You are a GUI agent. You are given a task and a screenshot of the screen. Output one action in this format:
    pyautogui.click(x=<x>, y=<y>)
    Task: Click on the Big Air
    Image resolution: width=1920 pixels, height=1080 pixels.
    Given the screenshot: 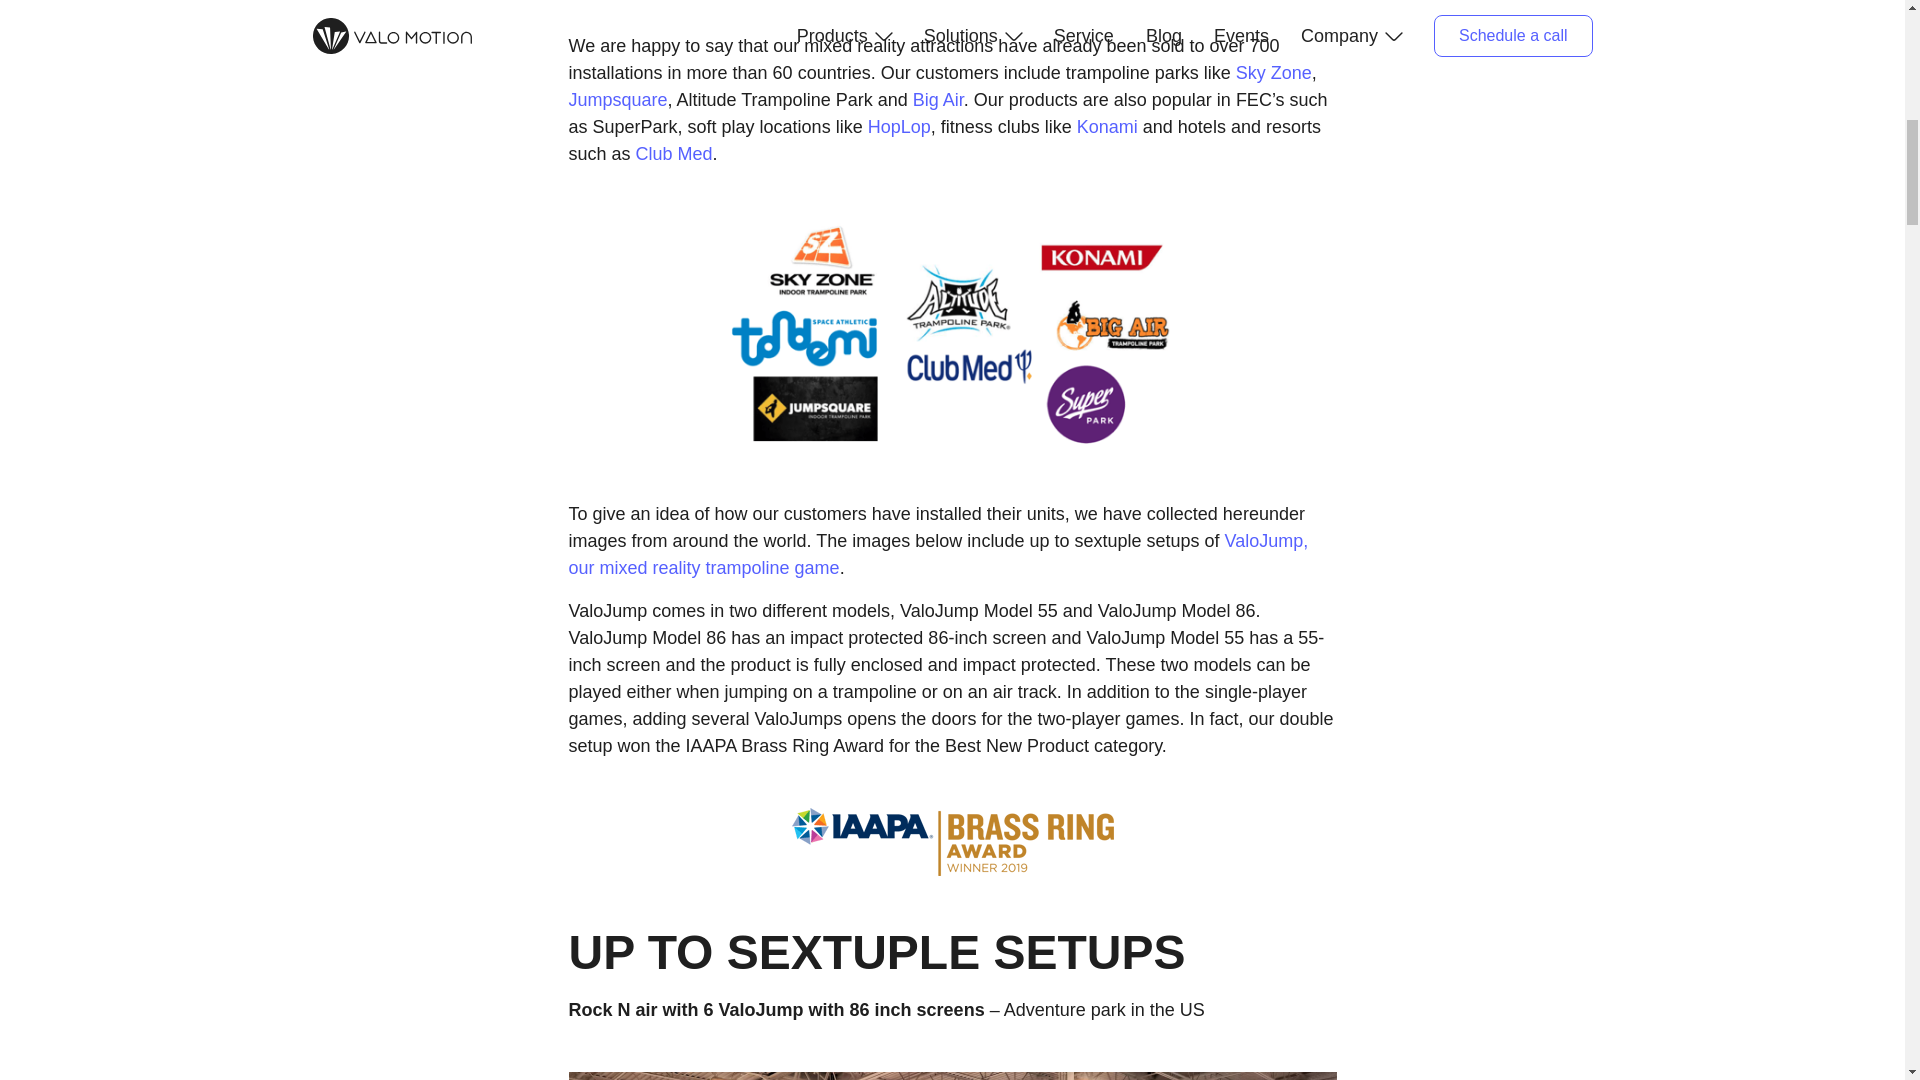 What is the action you would take?
    pyautogui.click(x=938, y=100)
    